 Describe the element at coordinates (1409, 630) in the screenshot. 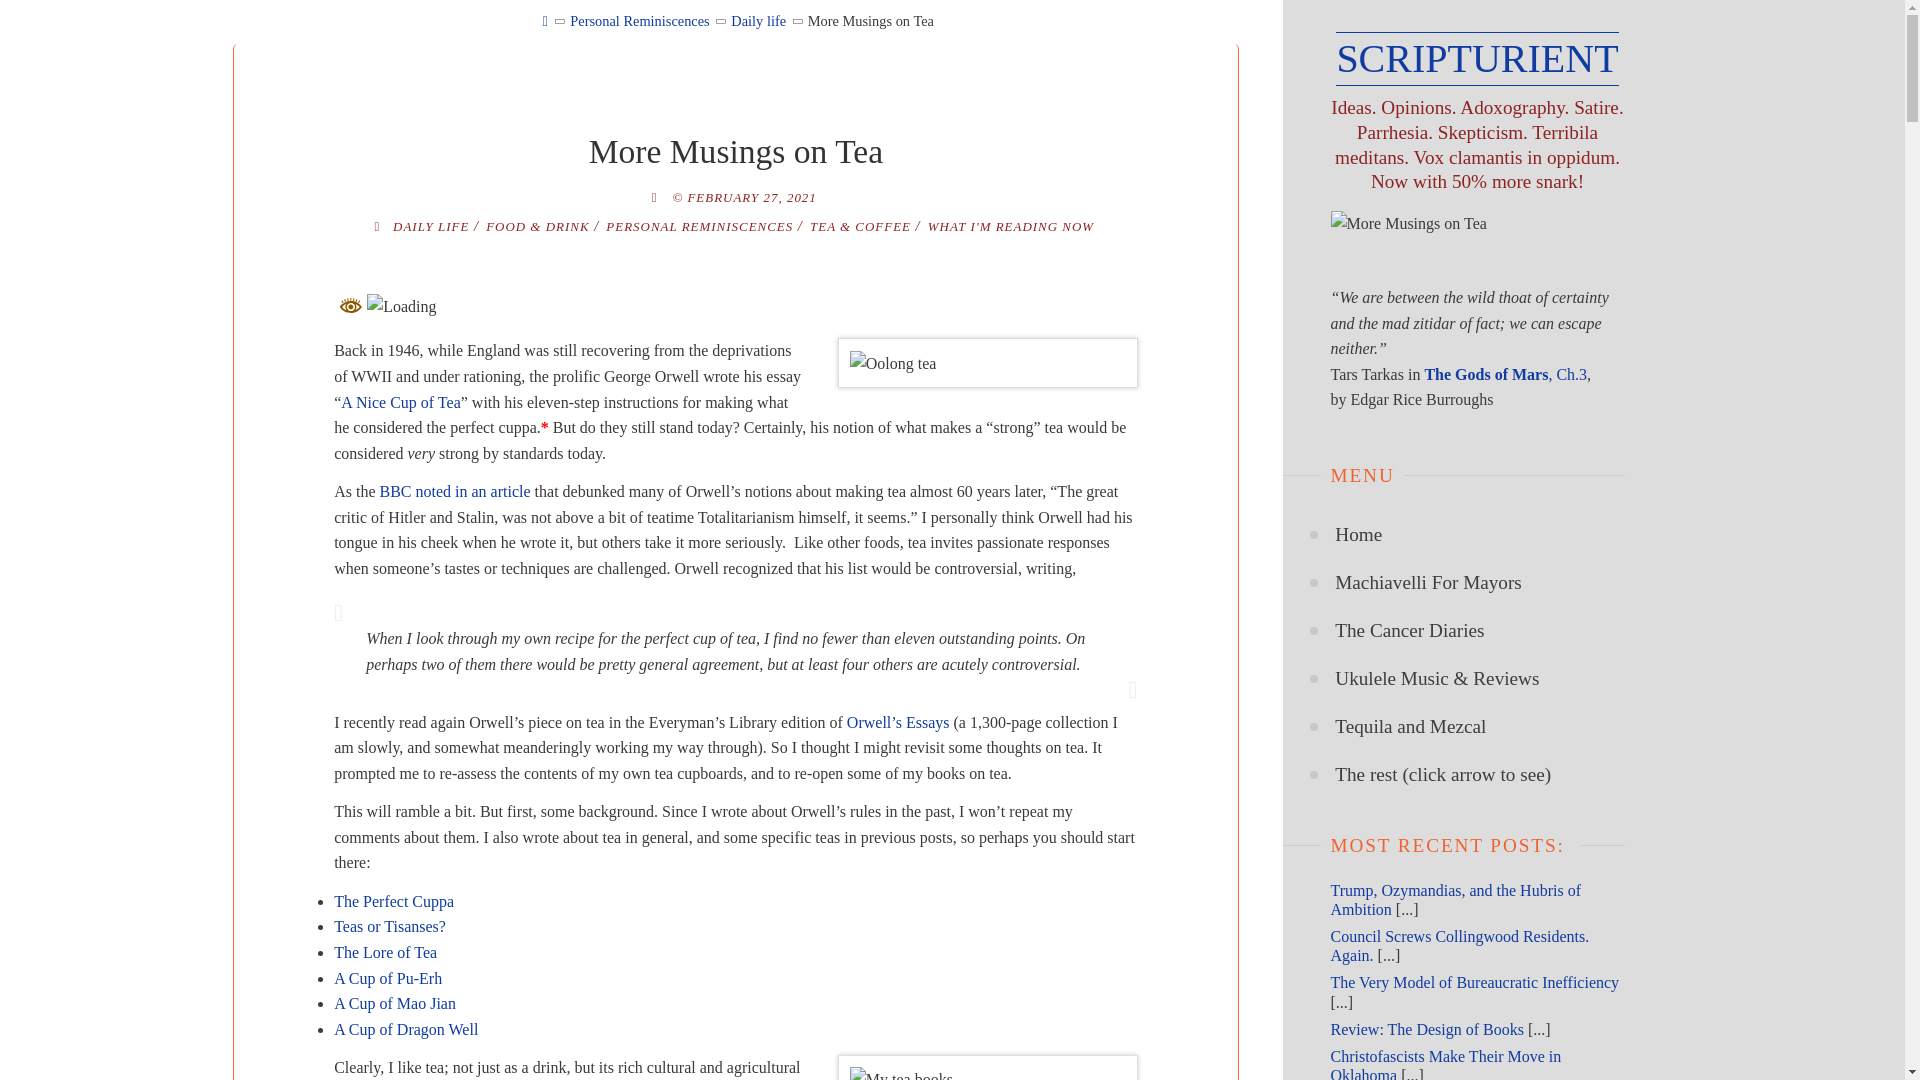

I see `The Cancer Diaries` at that location.